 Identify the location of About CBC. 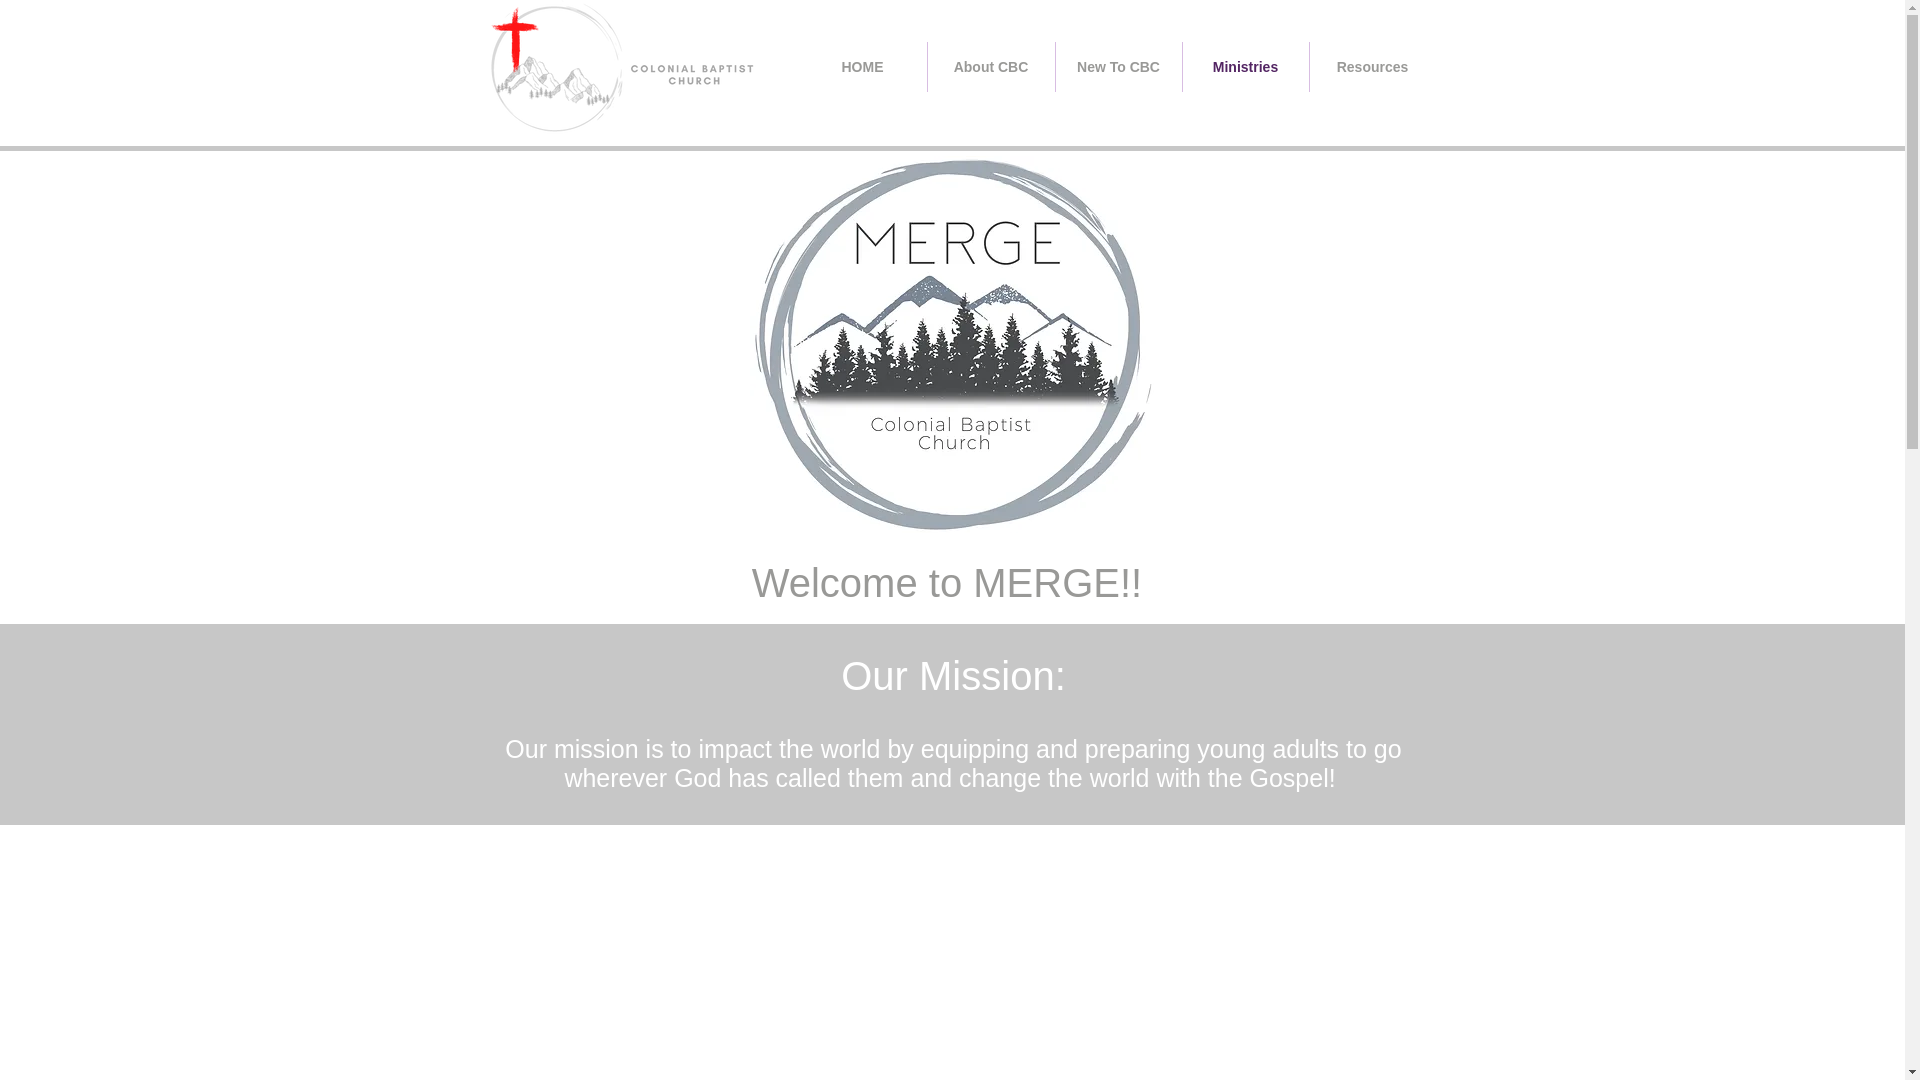
(990, 66).